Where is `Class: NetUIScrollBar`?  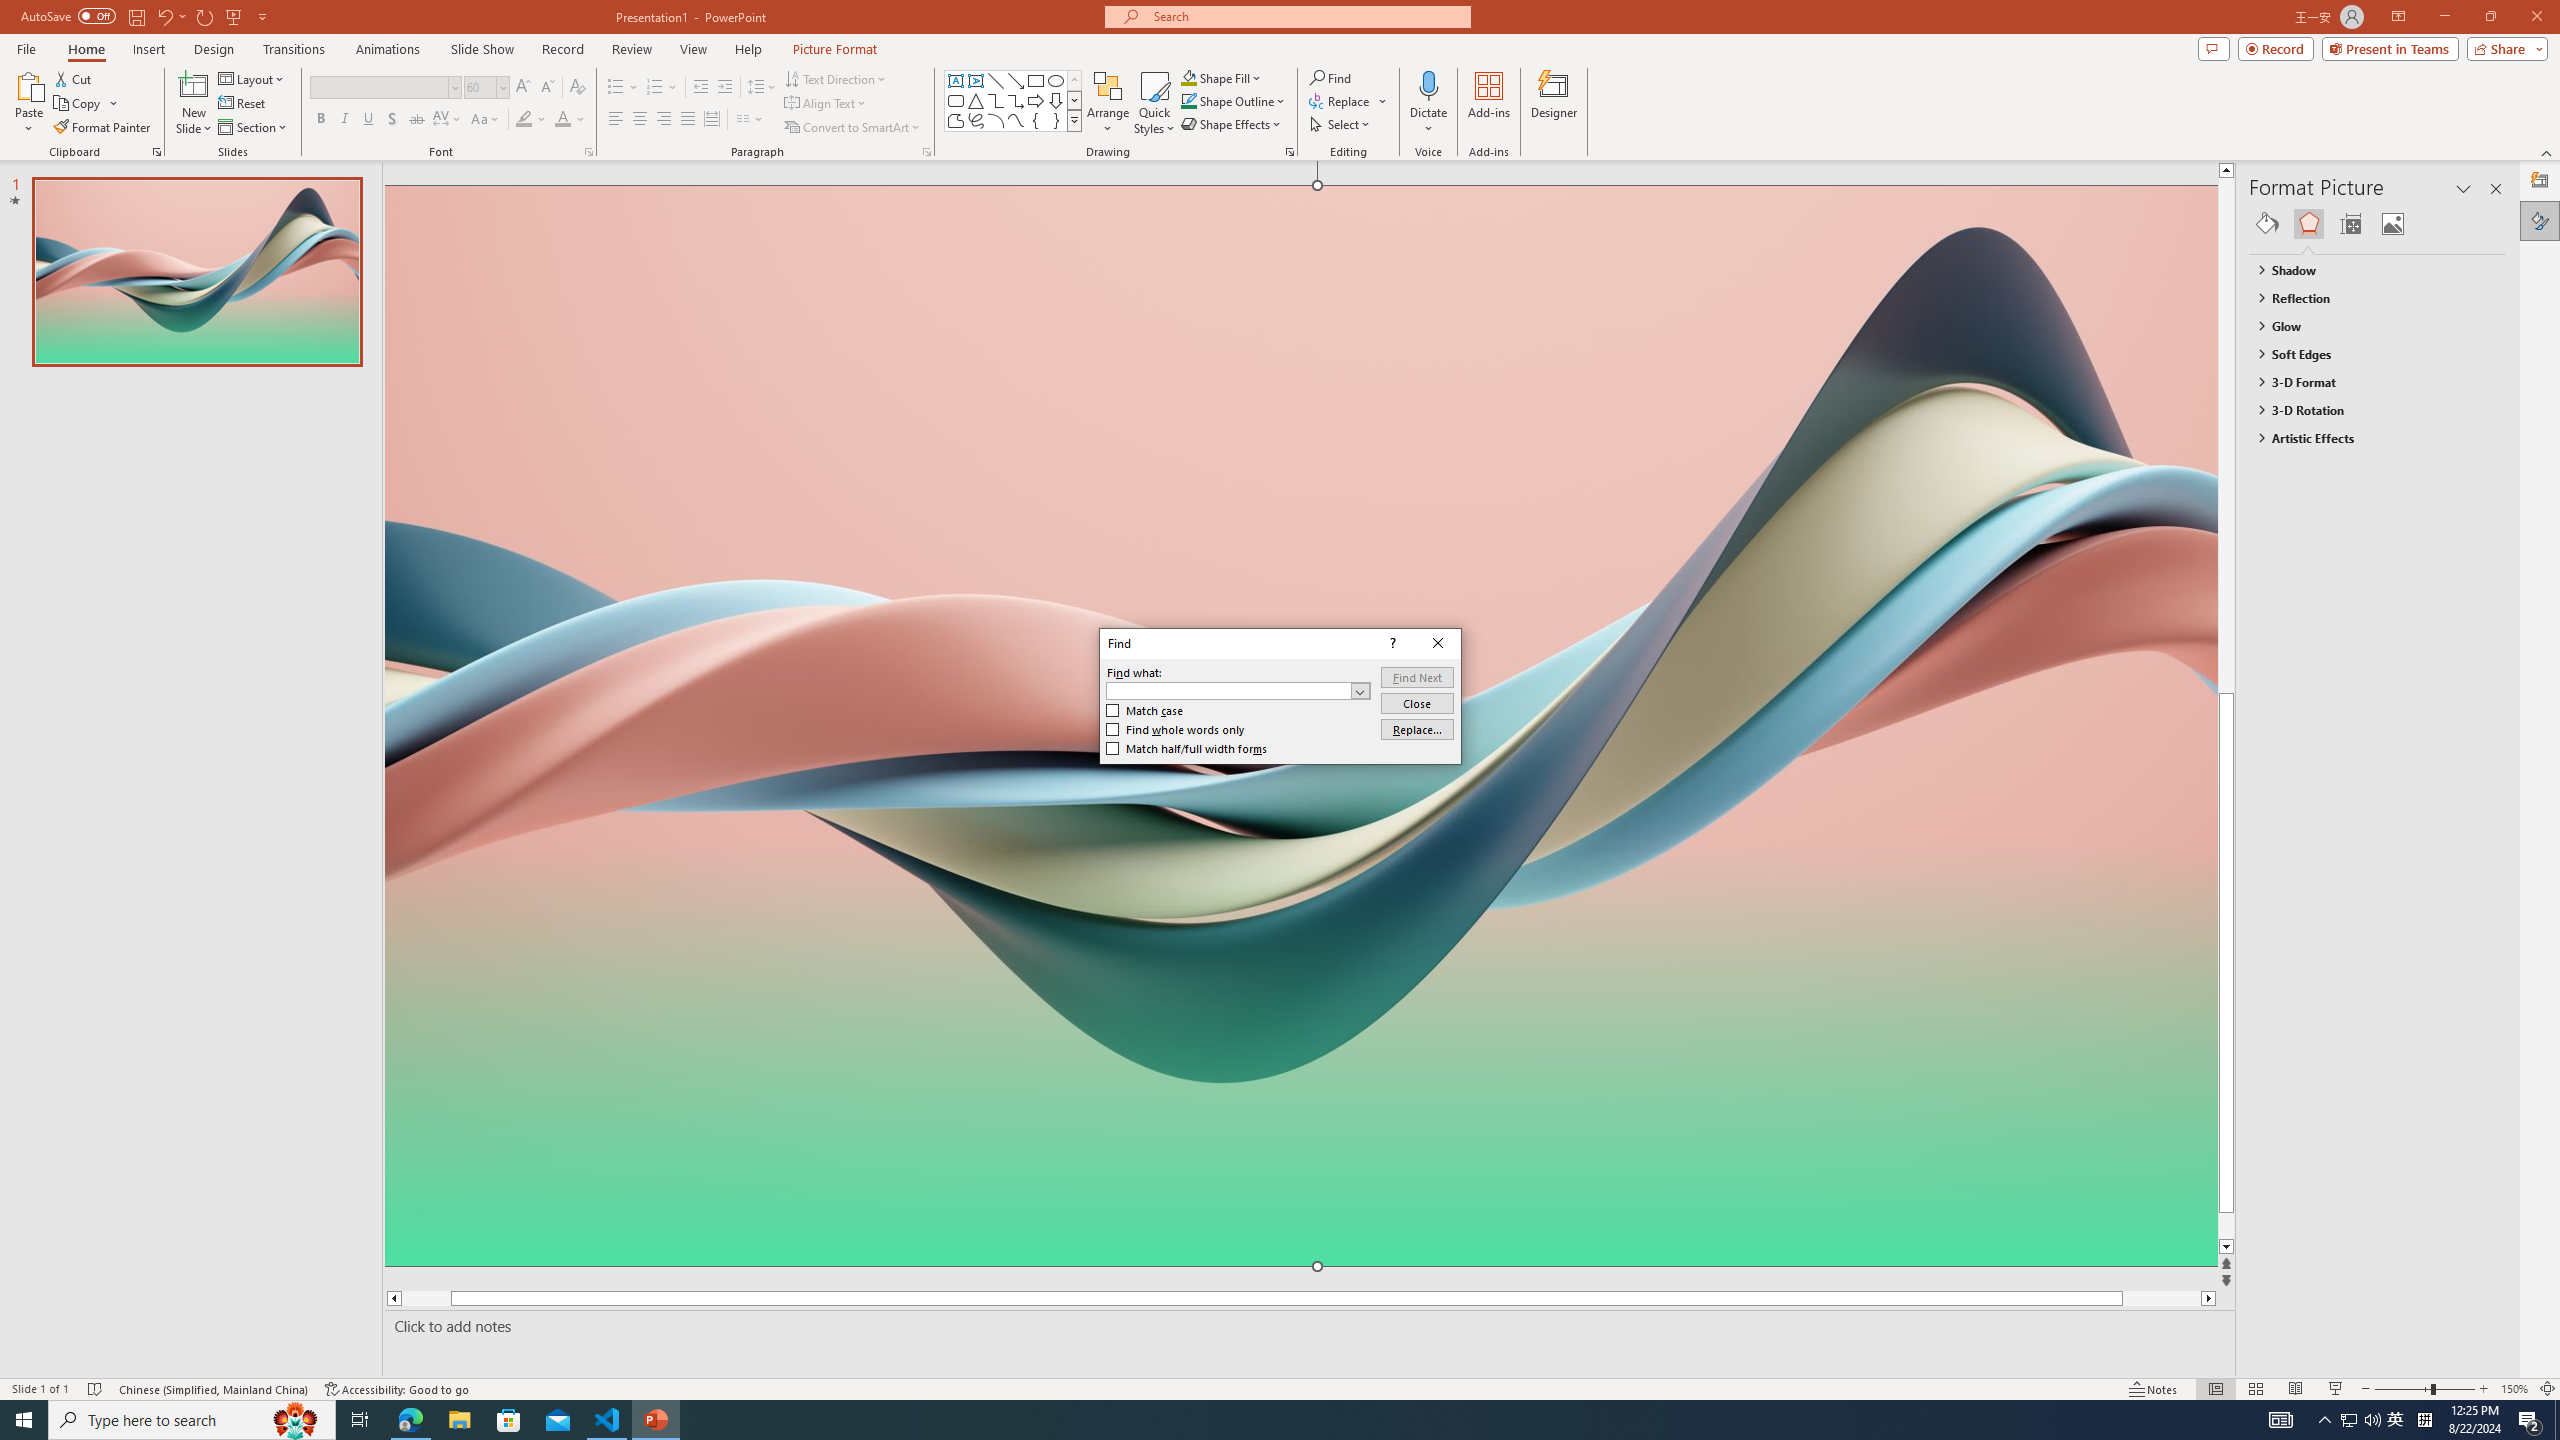
Class: NetUIScrollBar is located at coordinates (2497, 809).